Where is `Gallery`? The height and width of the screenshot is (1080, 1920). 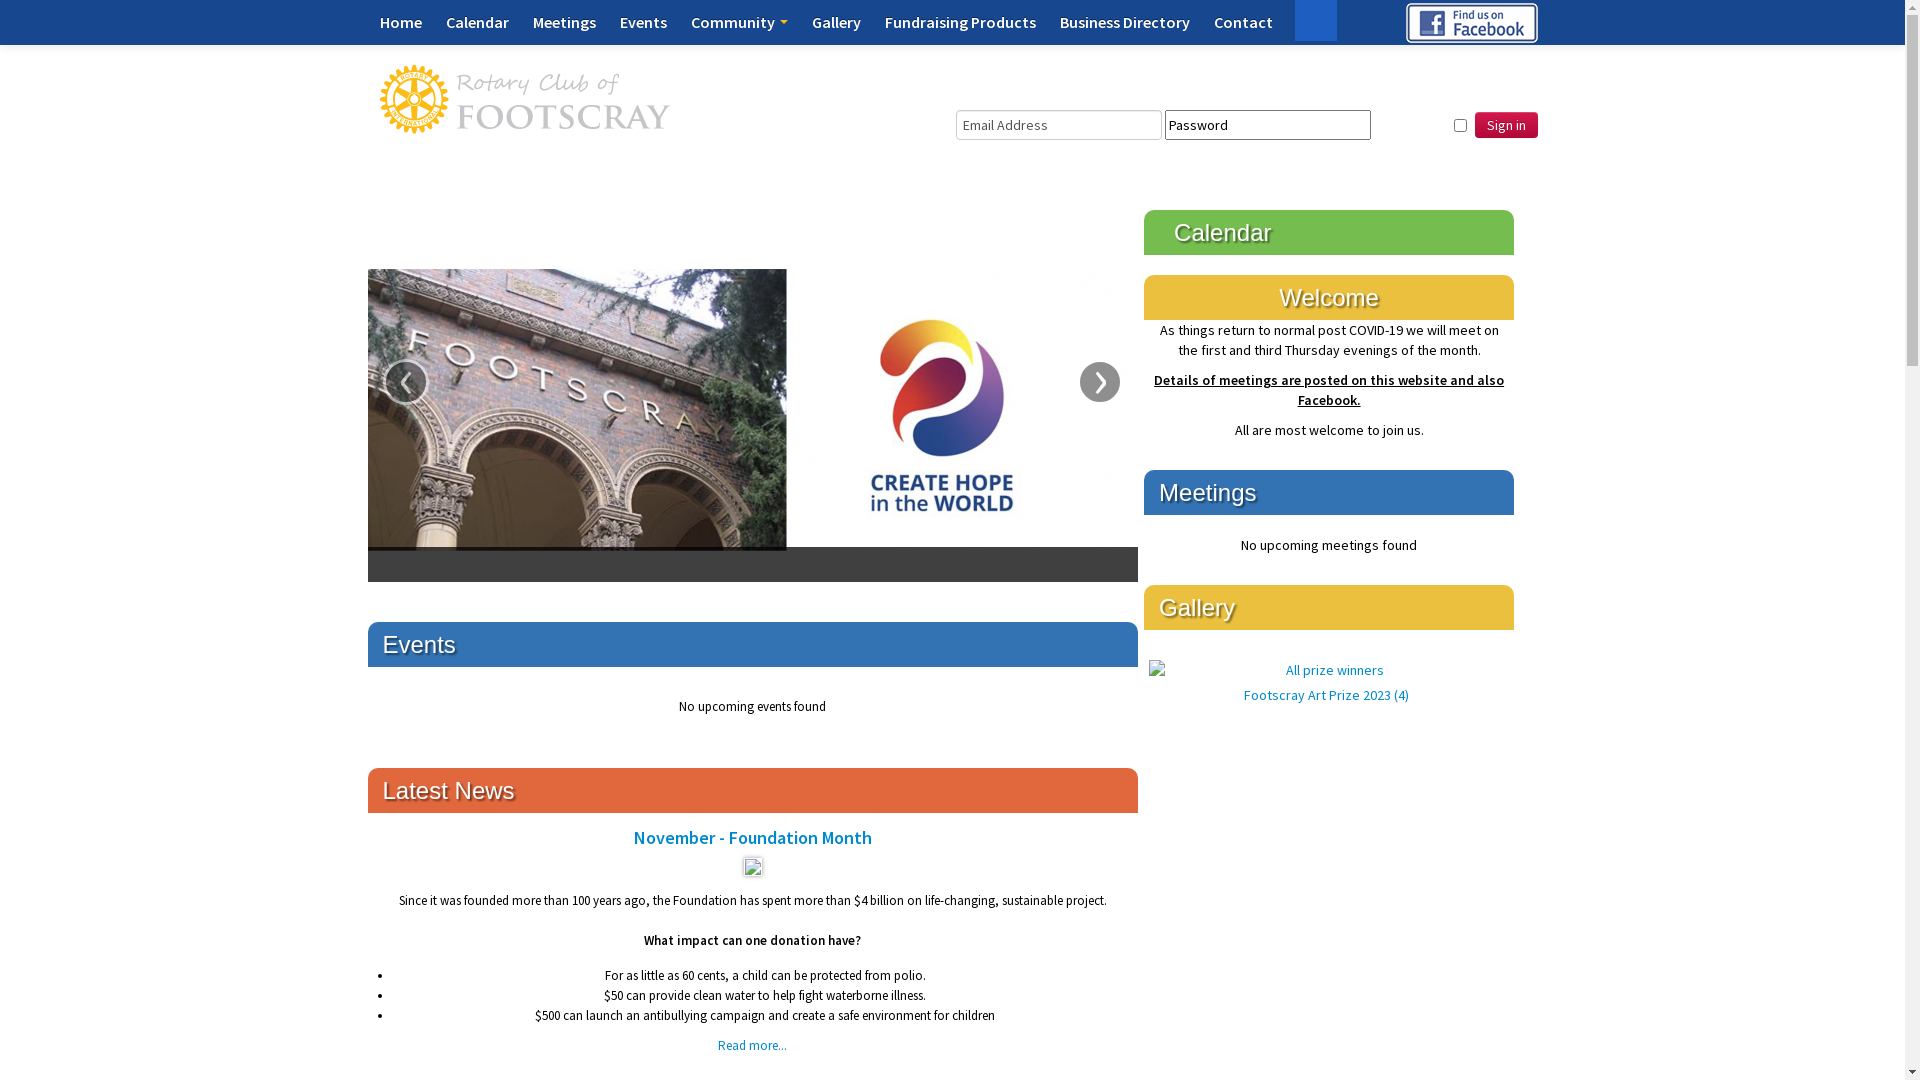 Gallery is located at coordinates (1197, 608).